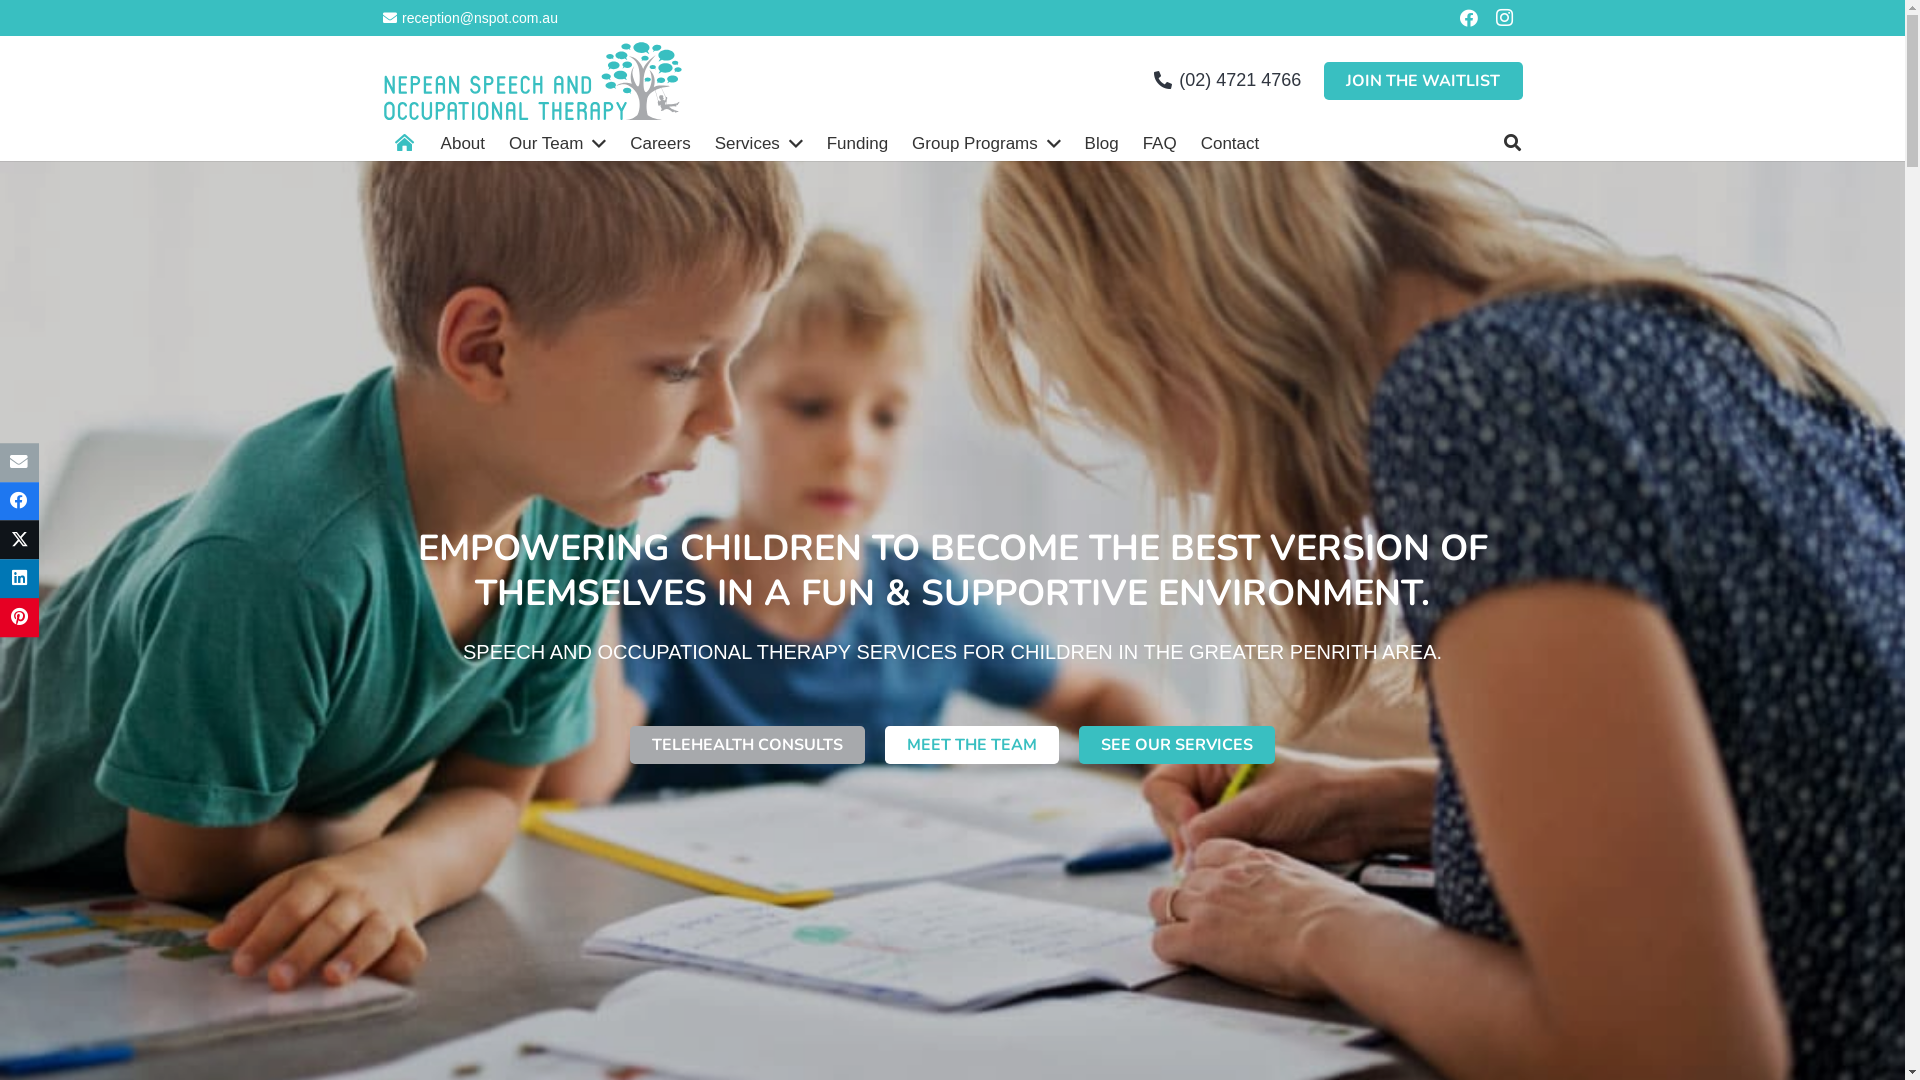  What do you see at coordinates (1103, 868) in the screenshot?
I see `(02) 4721 4766` at bounding box center [1103, 868].